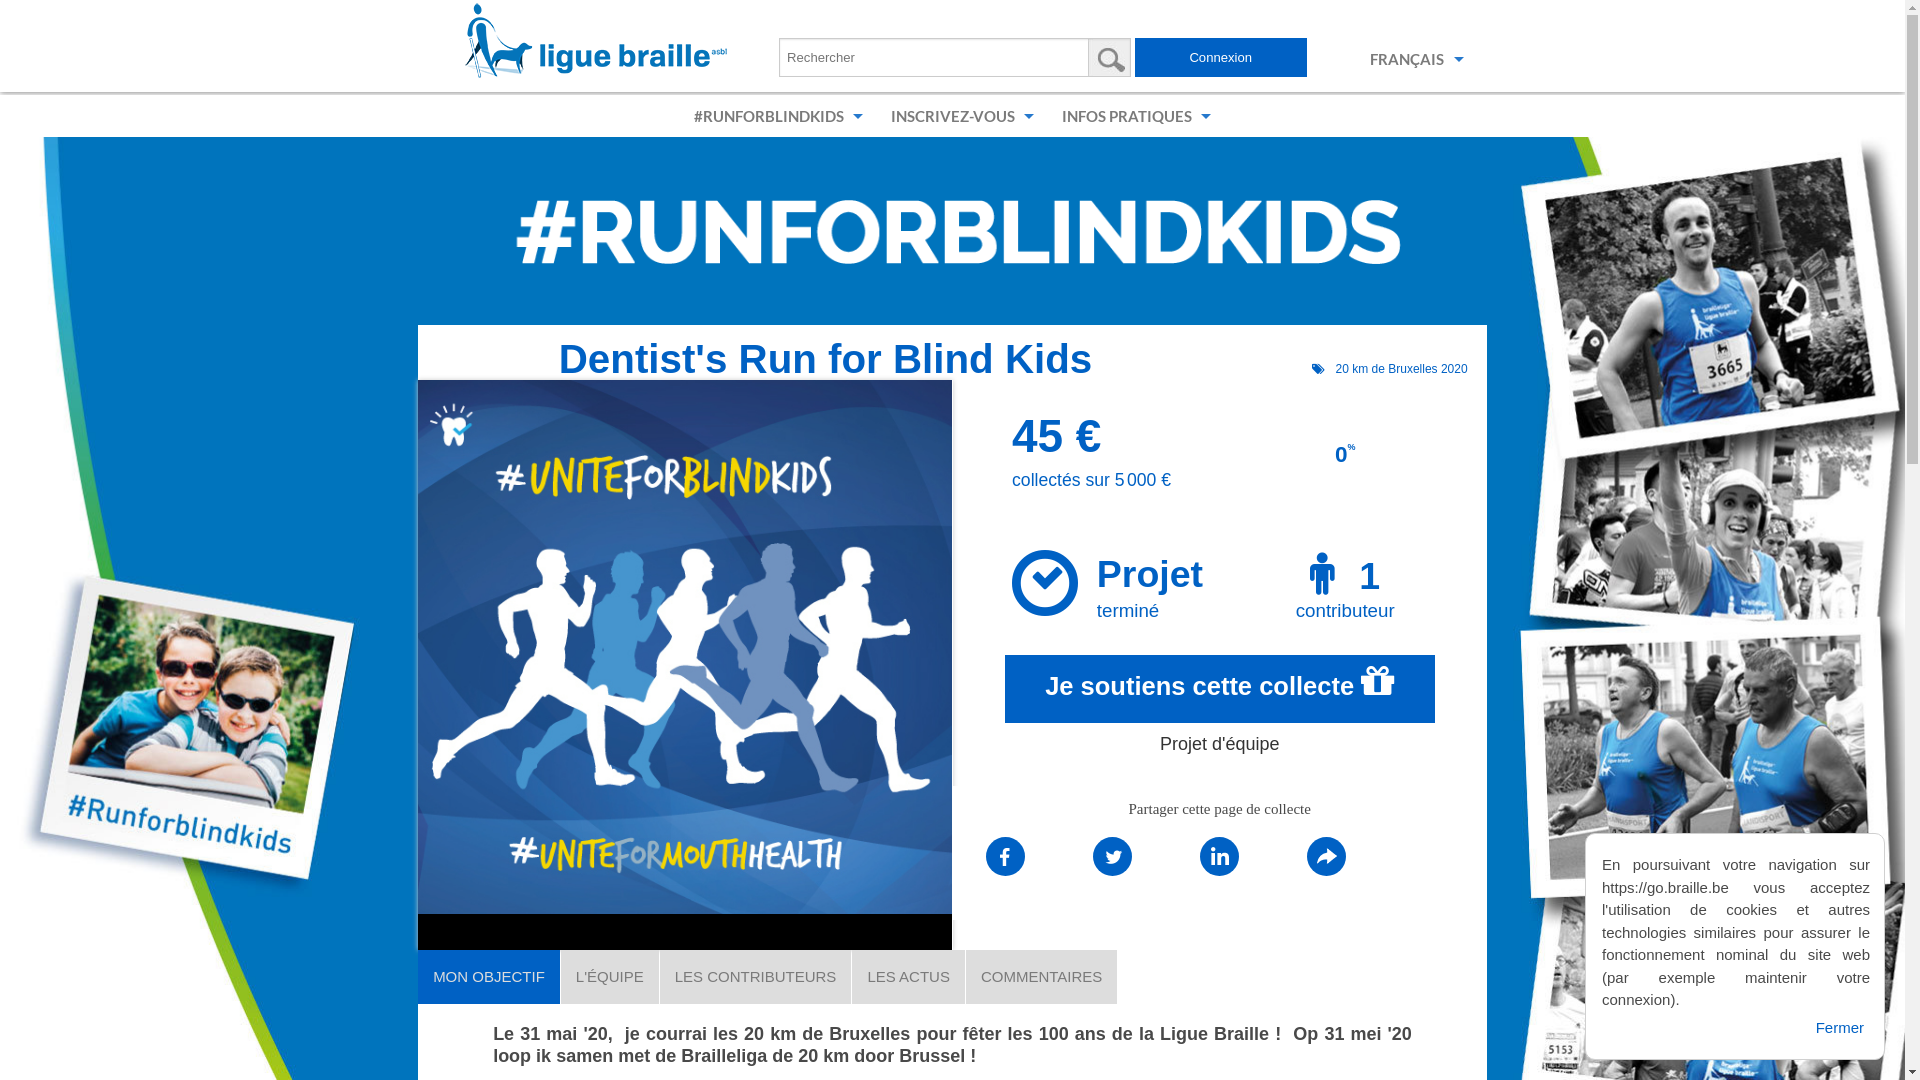  Describe the element at coordinates (1070, 200) in the screenshot. I see `INSCRIPTION / PAGE DE COLLECTE` at that location.